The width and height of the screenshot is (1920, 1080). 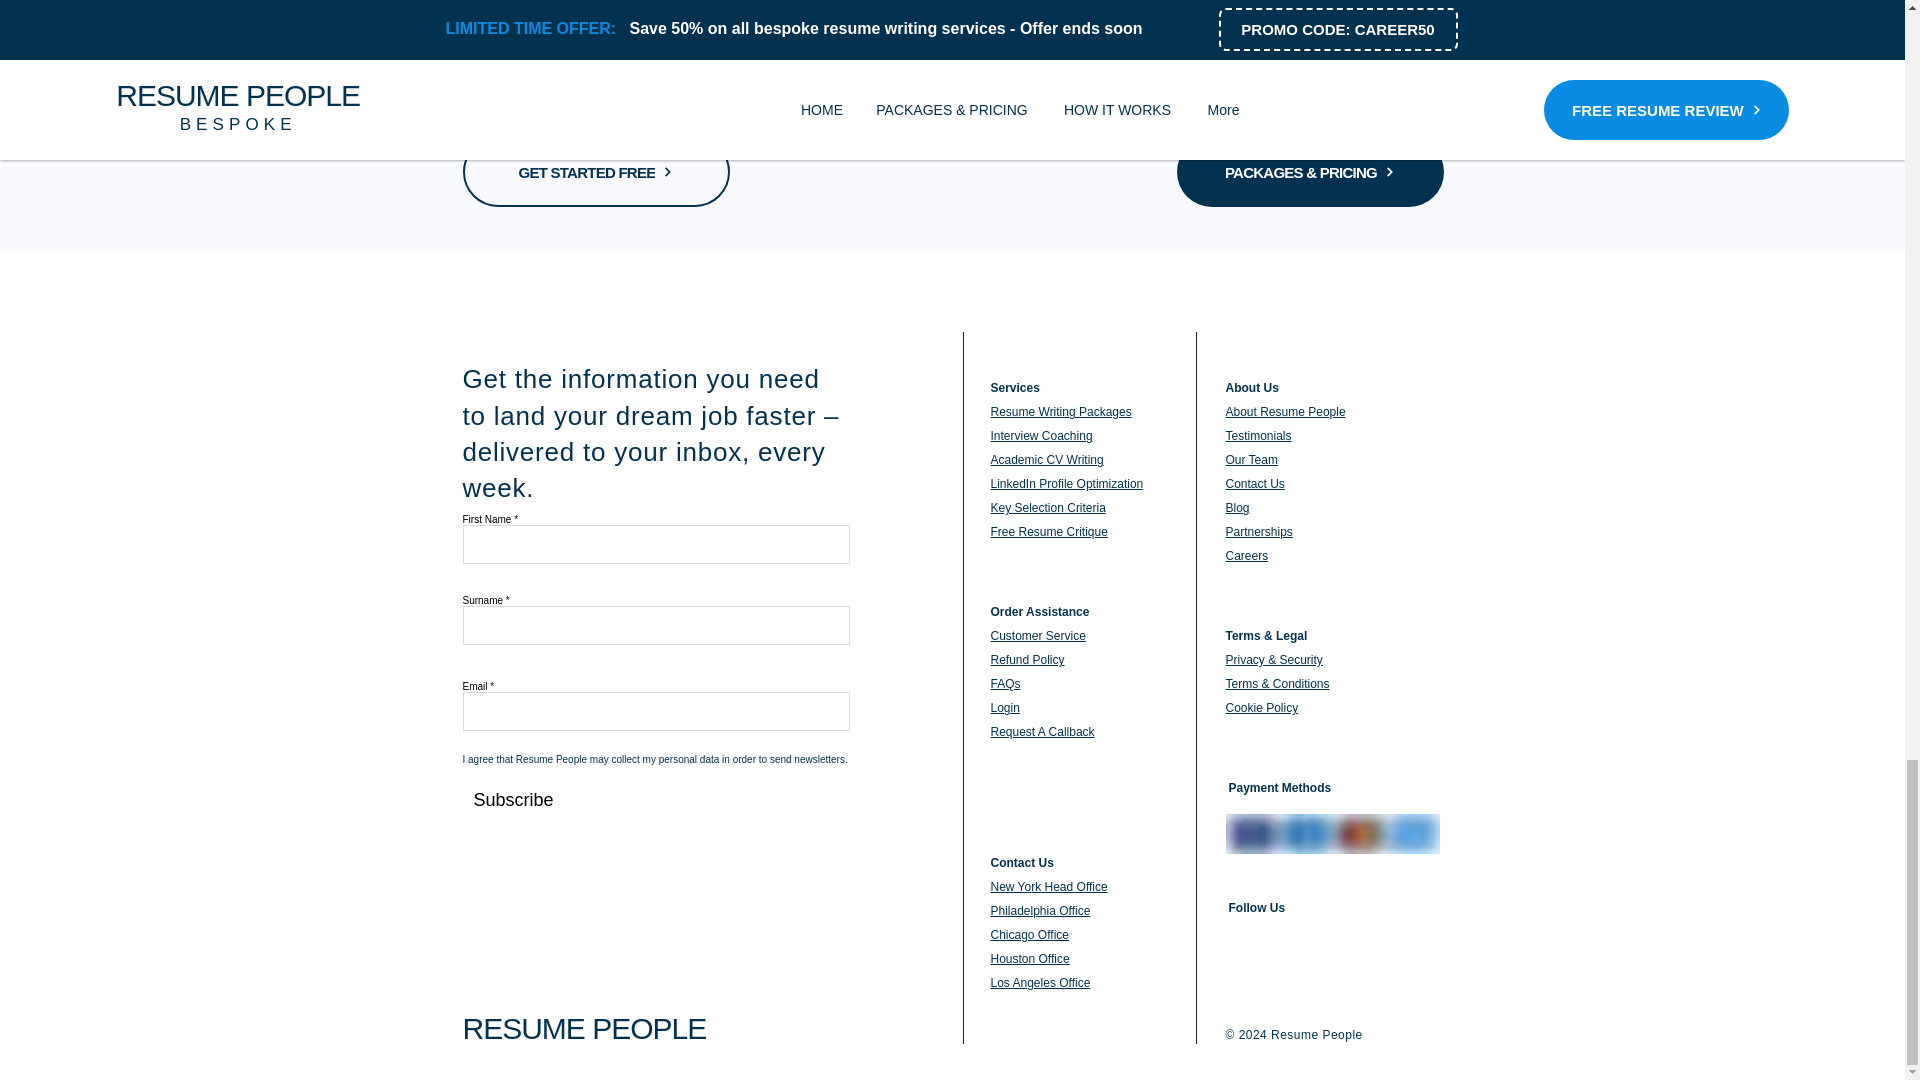 I want to click on Resume Writing Packages, so click(x=1060, y=412).